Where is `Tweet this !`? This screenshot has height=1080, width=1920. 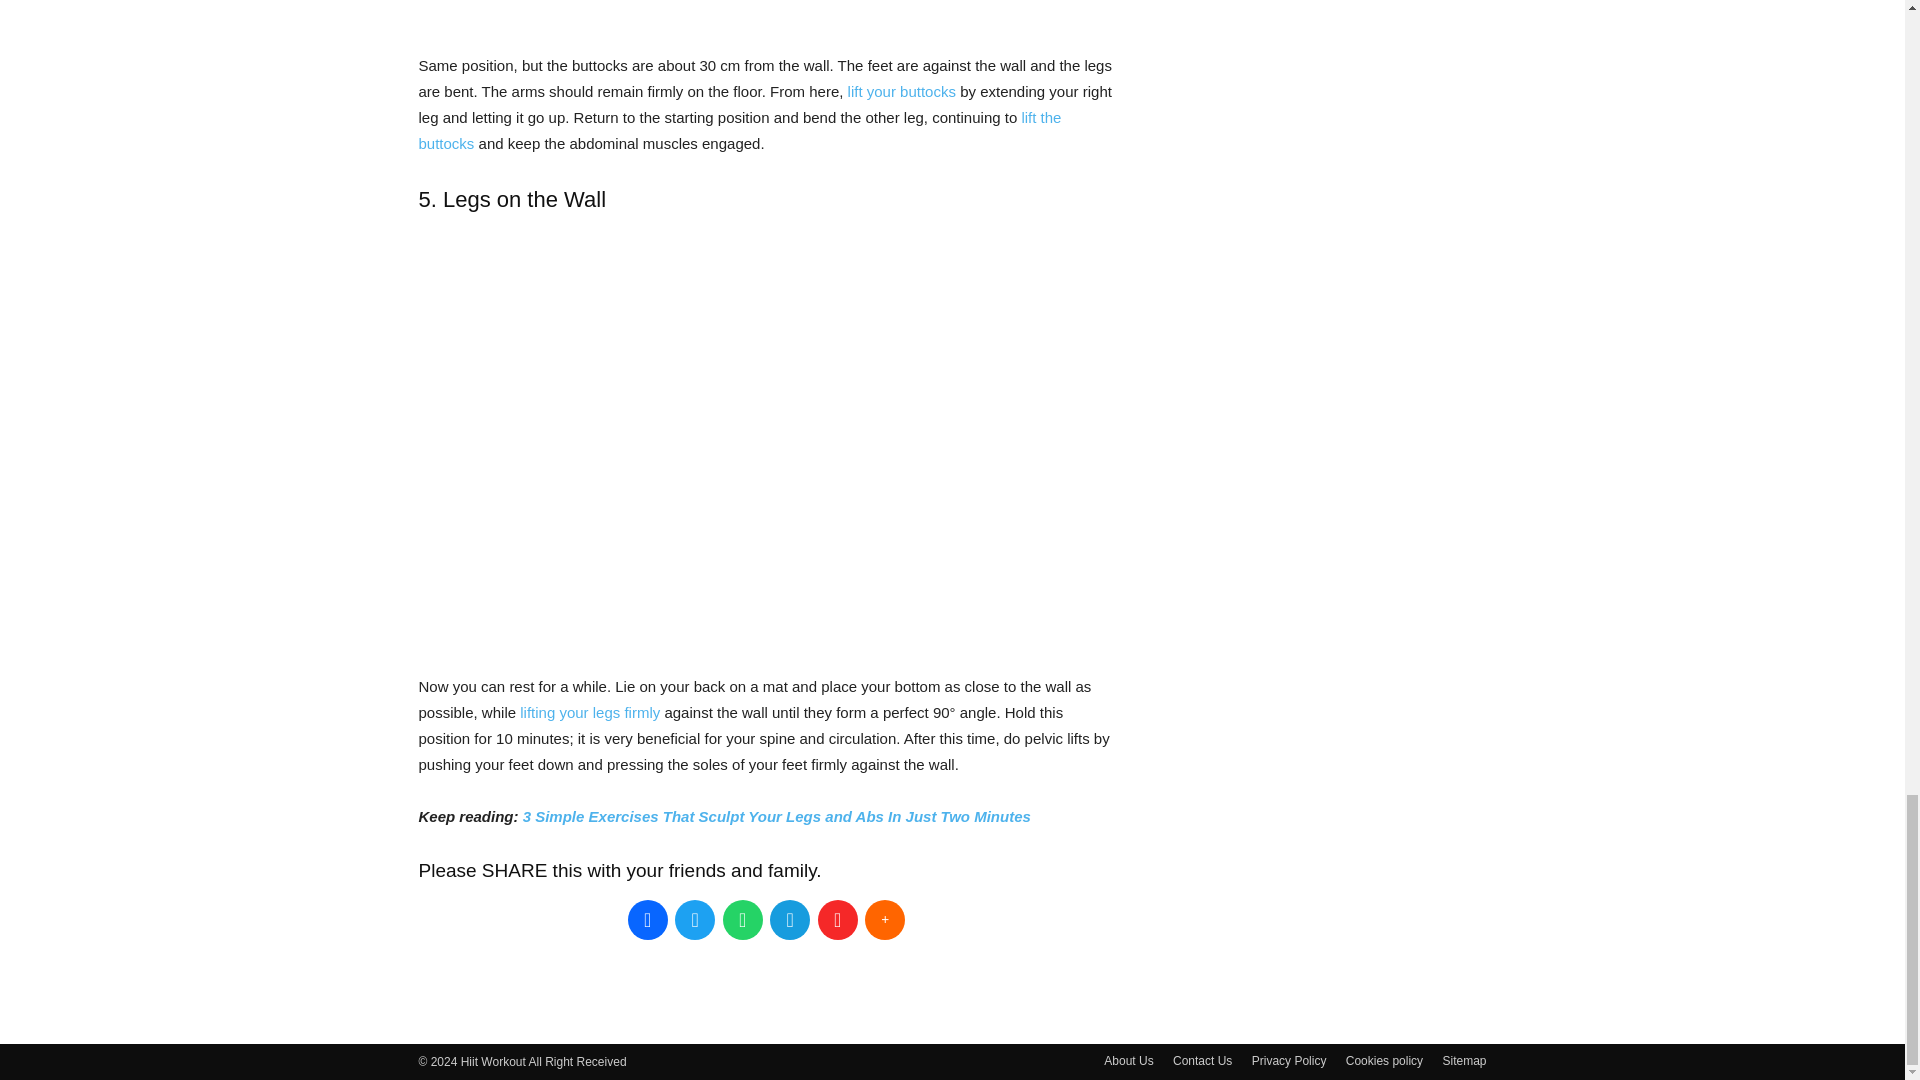 Tweet this ! is located at coordinates (694, 919).